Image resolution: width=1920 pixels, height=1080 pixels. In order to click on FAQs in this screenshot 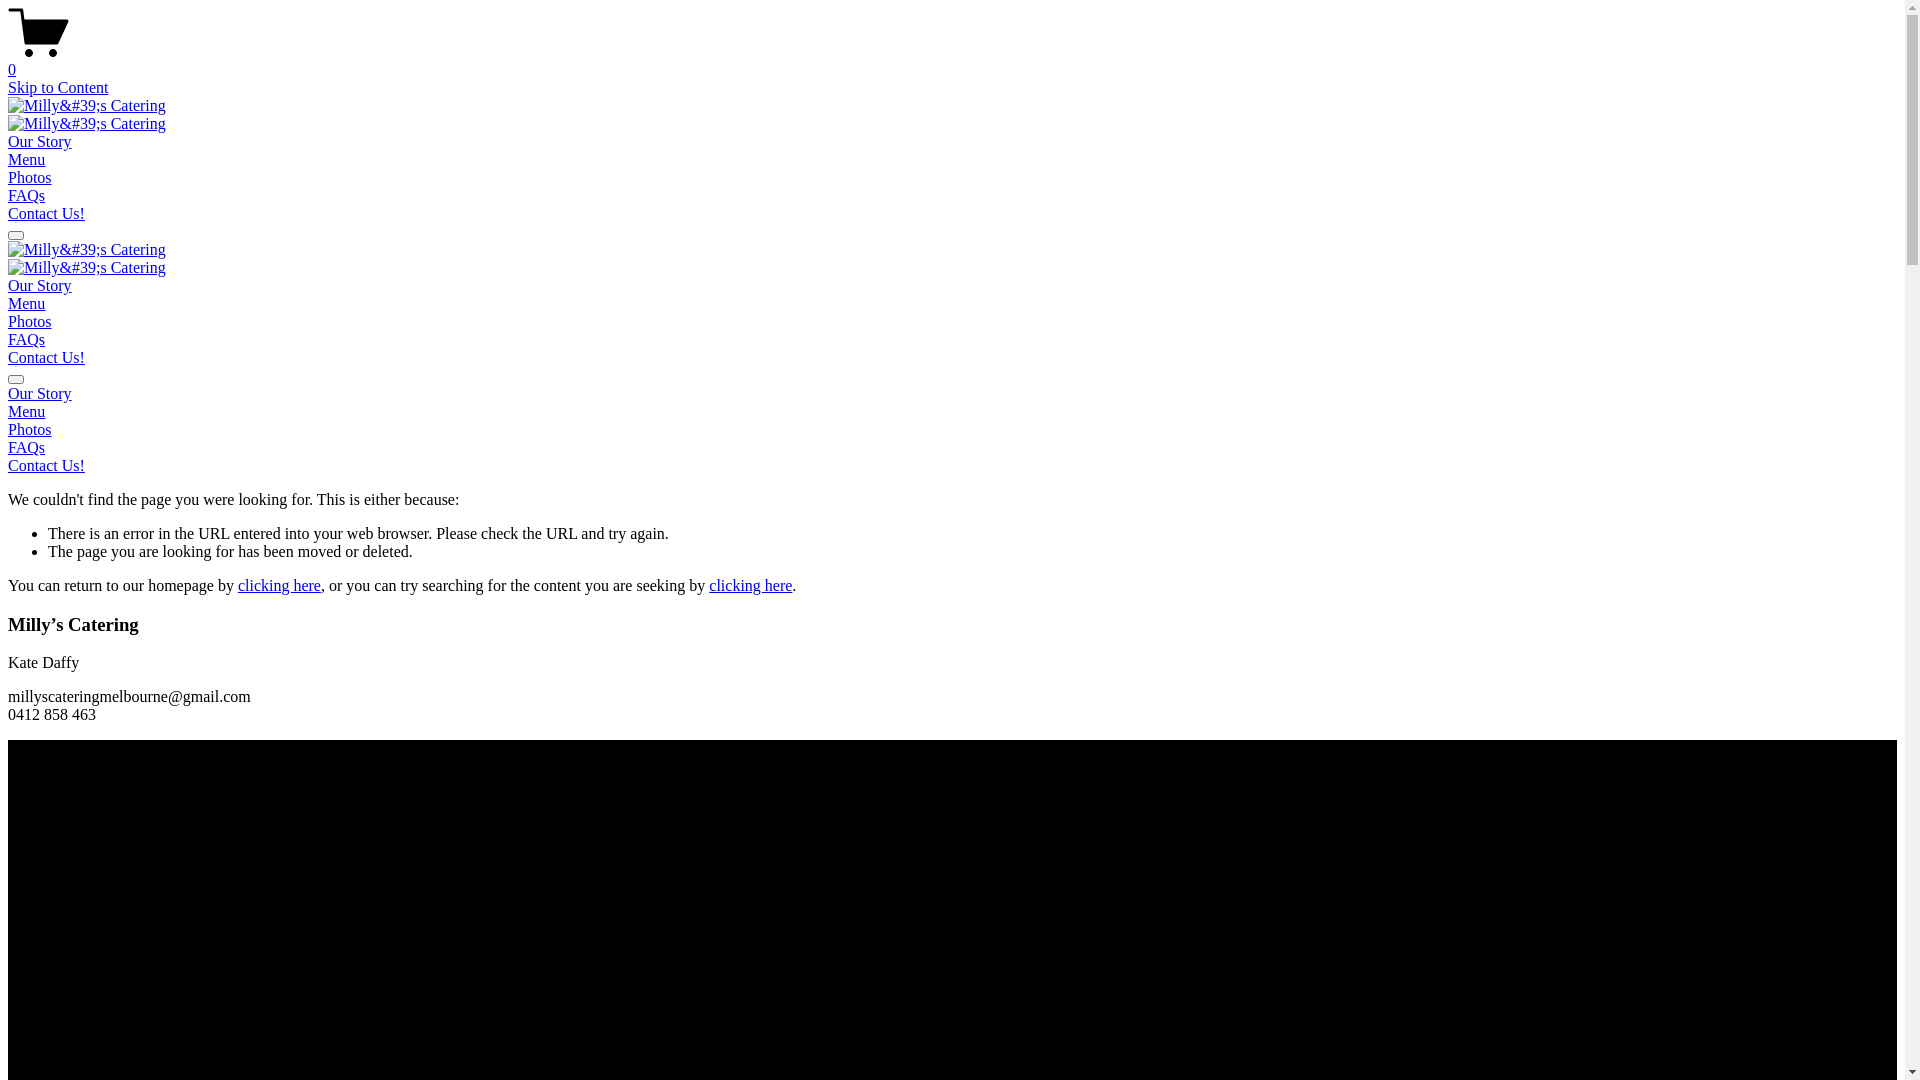, I will do `click(26, 195)`.